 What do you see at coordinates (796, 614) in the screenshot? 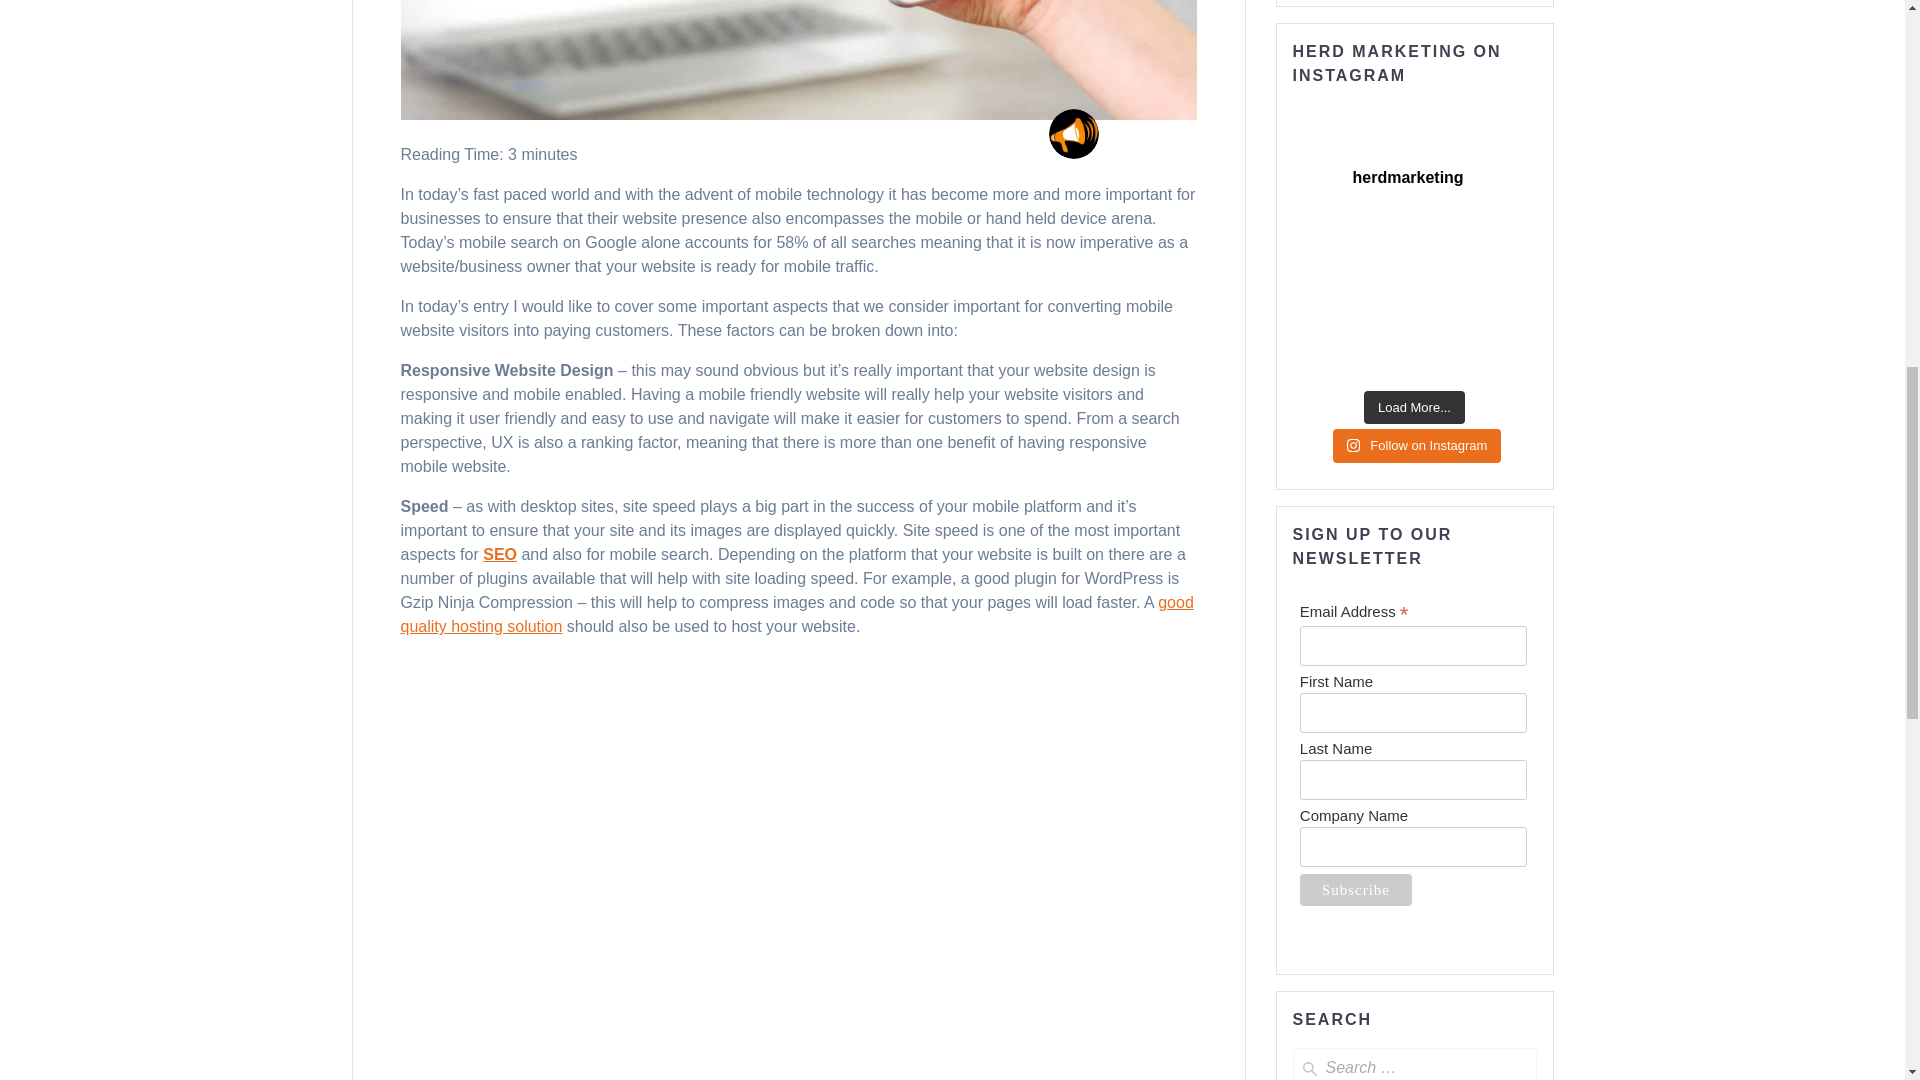
I see `good quality hosting solution` at bounding box center [796, 614].